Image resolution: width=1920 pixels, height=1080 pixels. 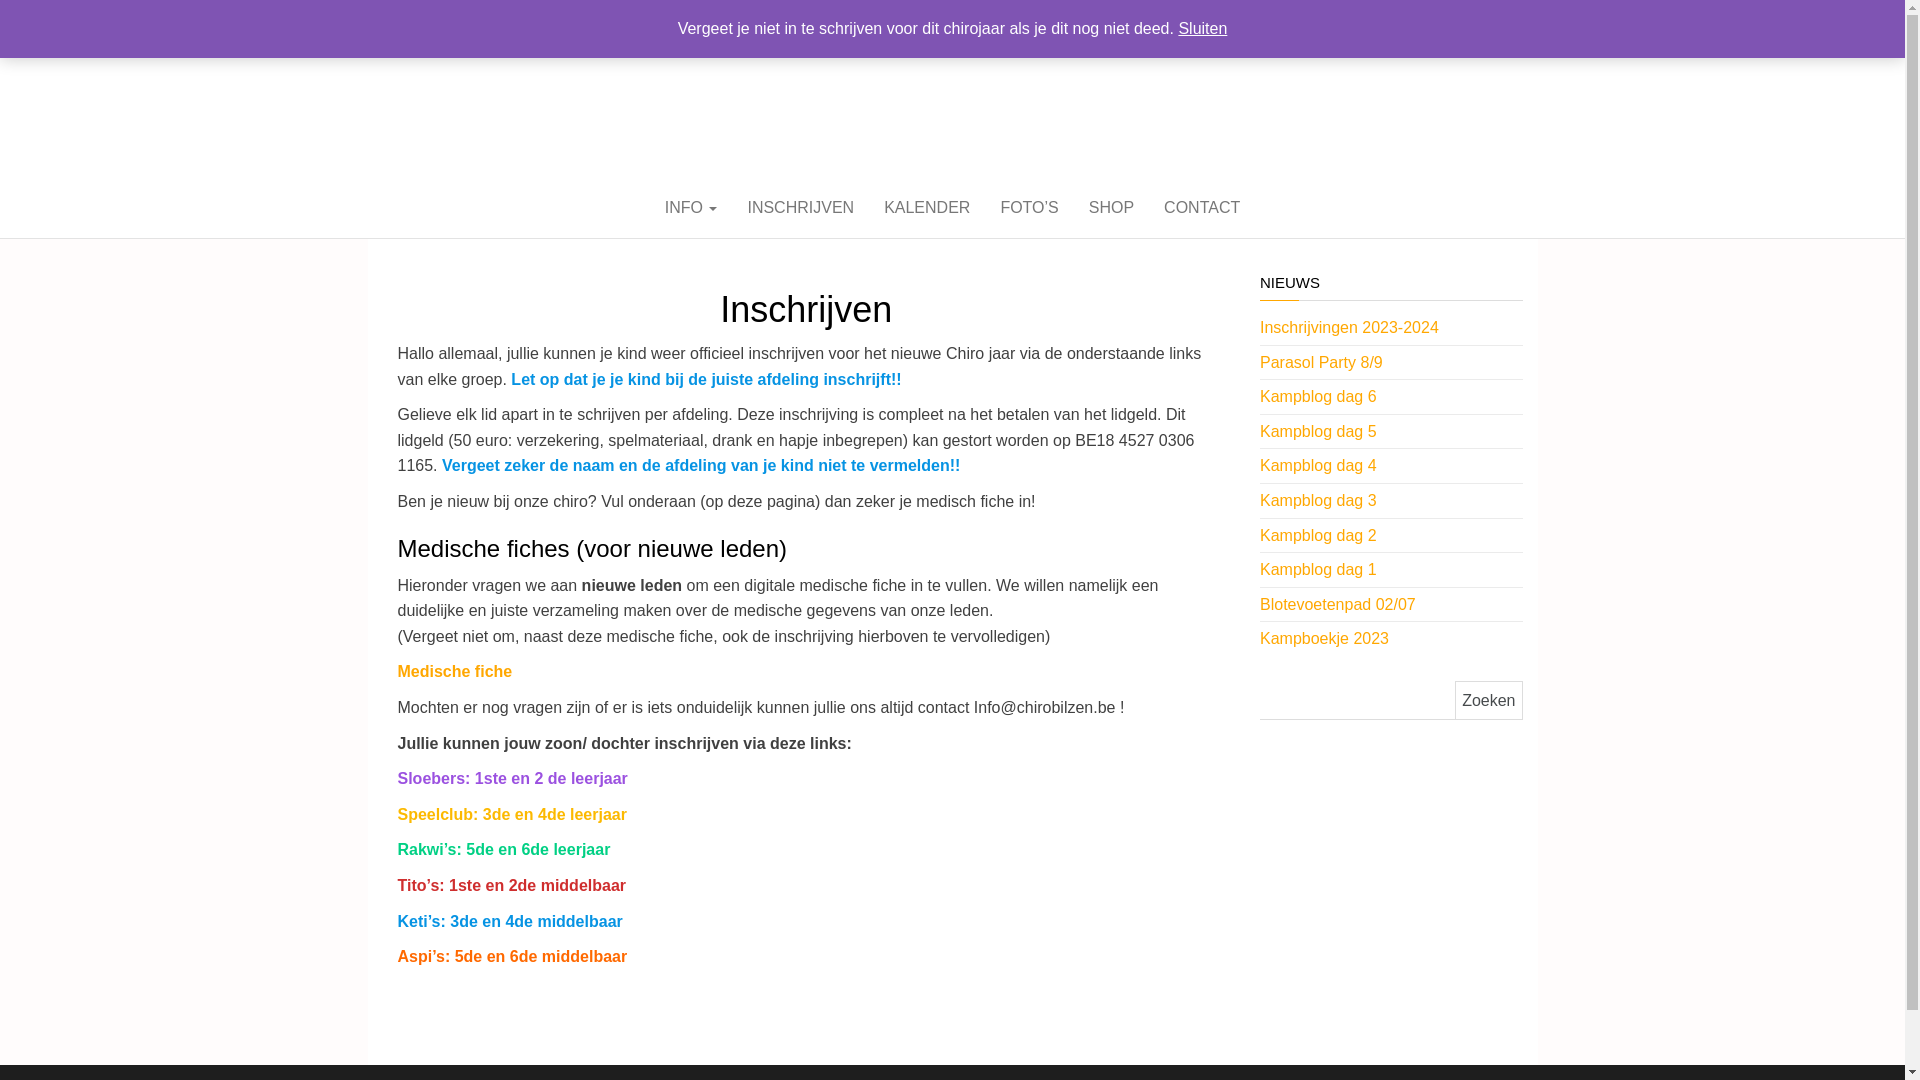 I want to click on Kampboekje 2023, so click(x=1324, y=638).